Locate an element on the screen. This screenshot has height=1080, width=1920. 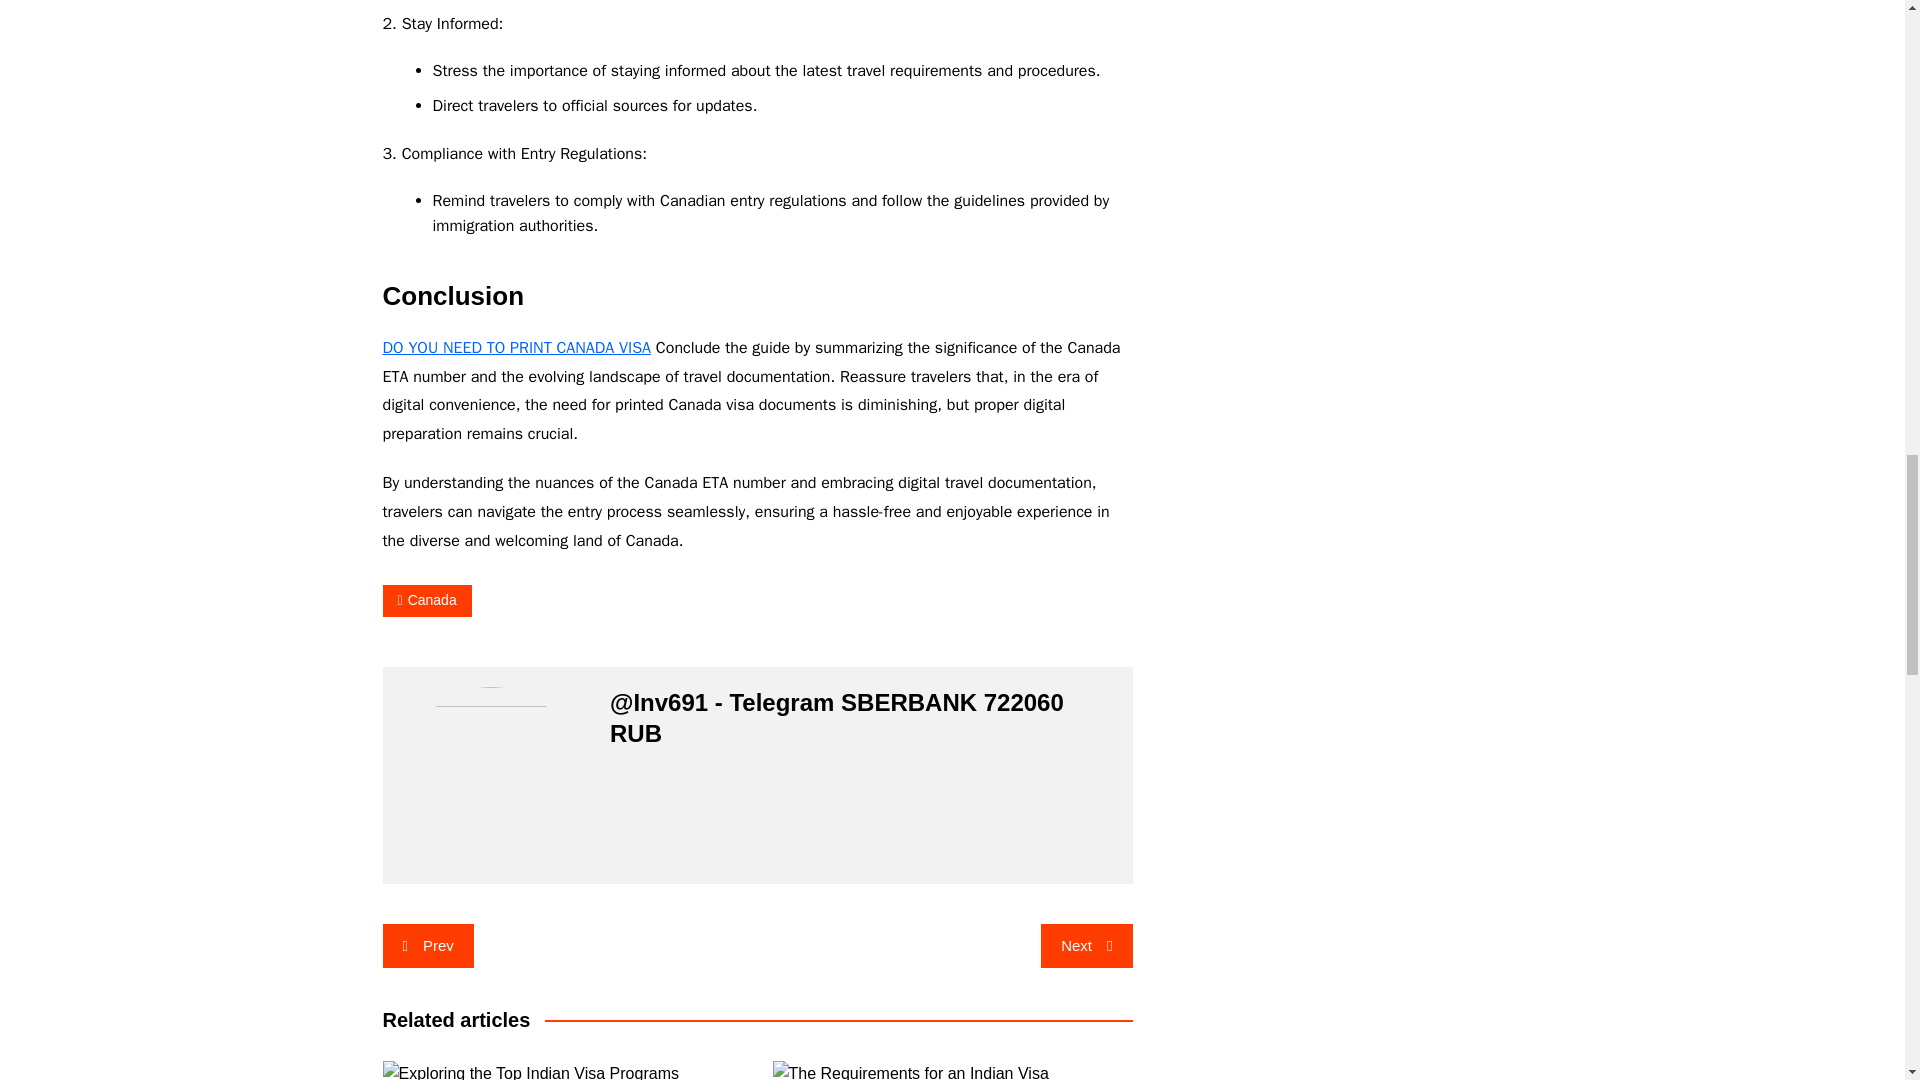
Next is located at coordinates (1086, 946).